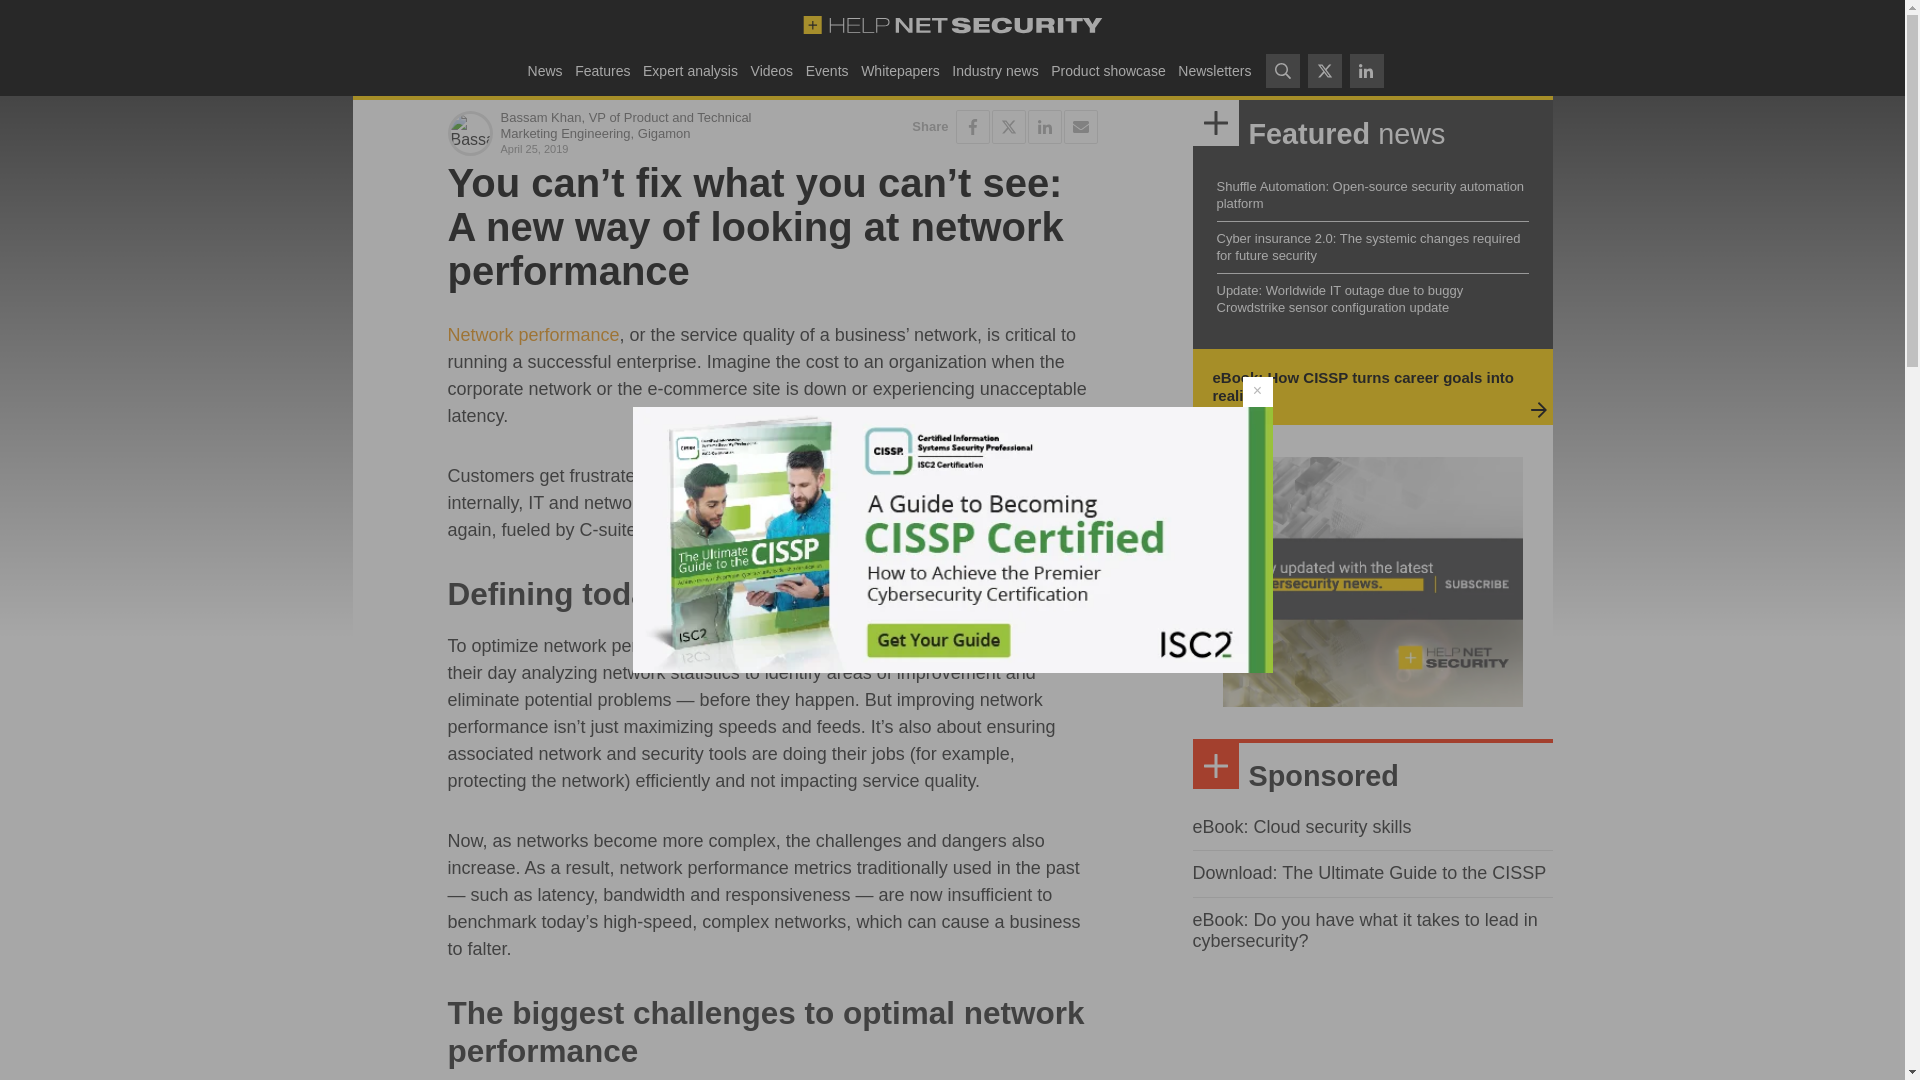  What do you see at coordinates (602, 70) in the screenshot?
I see `Features` at bounding box center [602, 70].